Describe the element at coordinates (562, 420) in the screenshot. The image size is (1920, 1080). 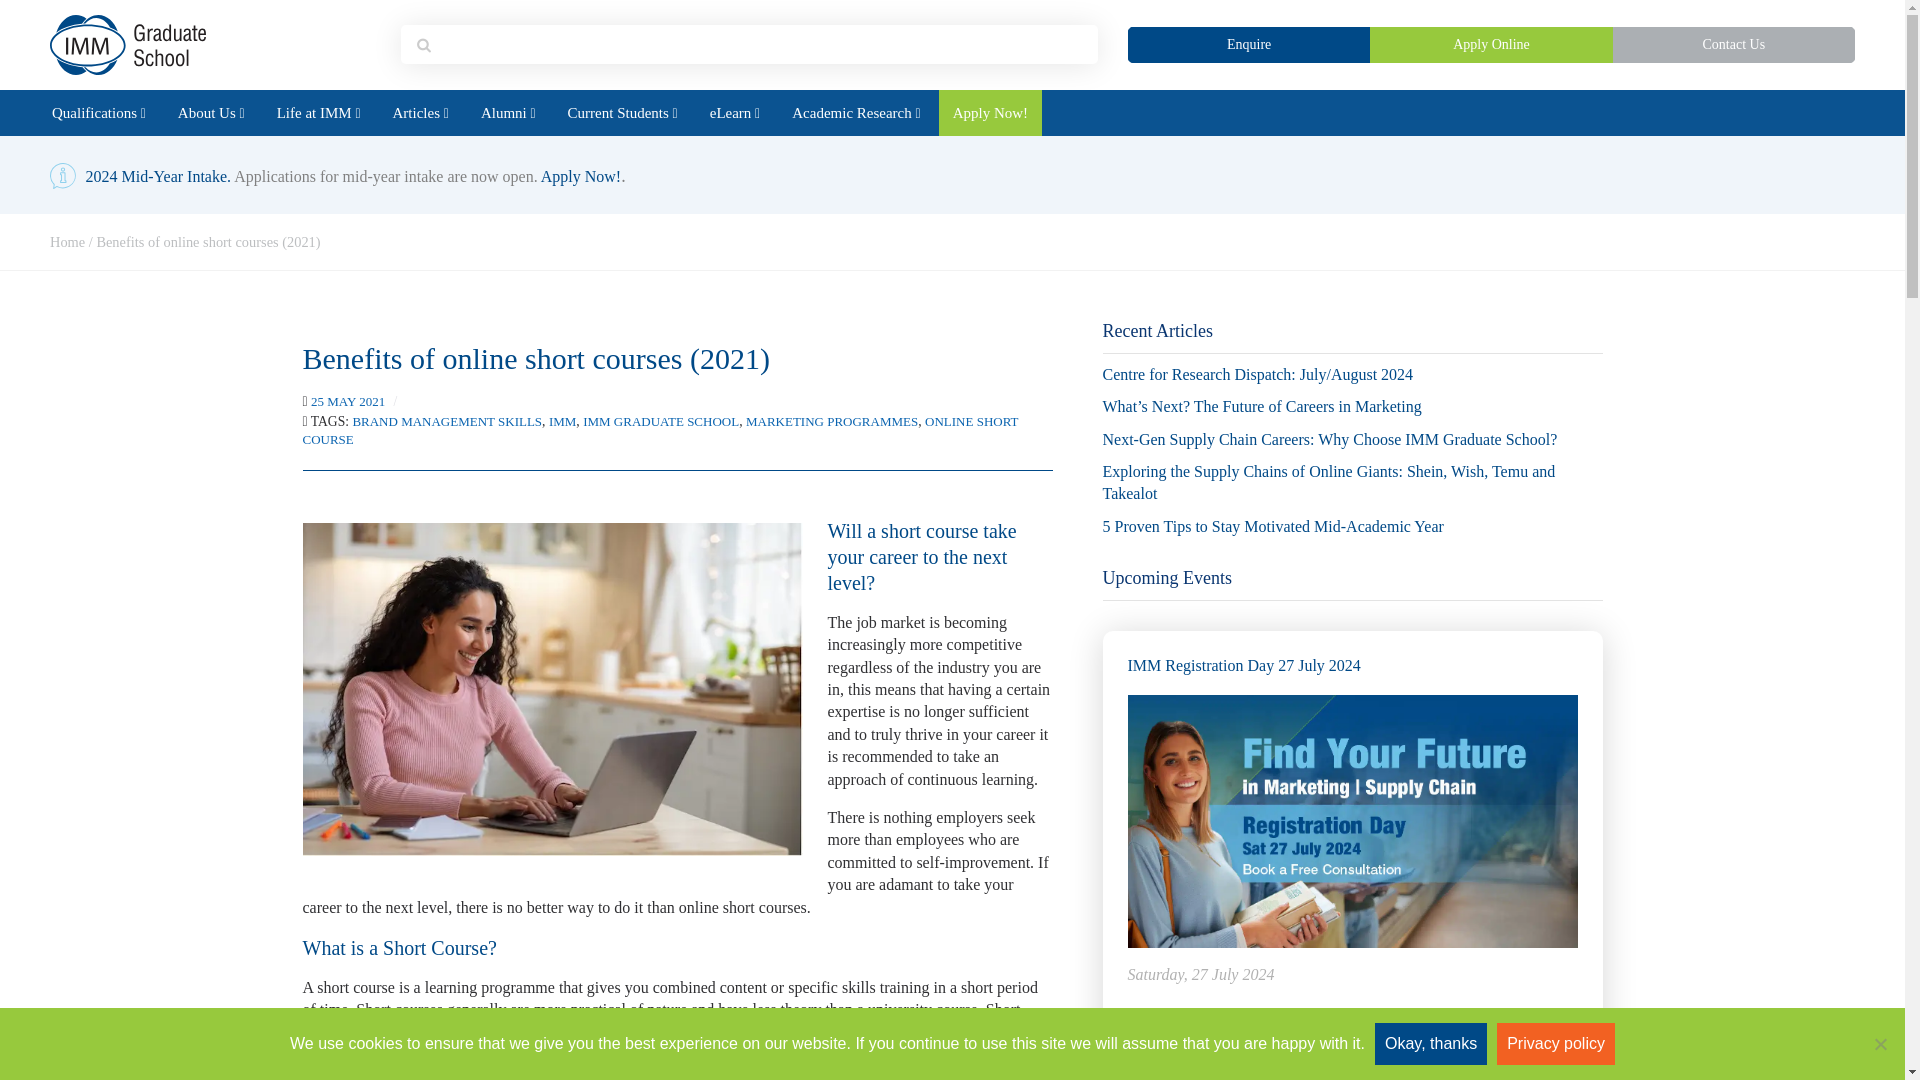
I see `imm` at that location.